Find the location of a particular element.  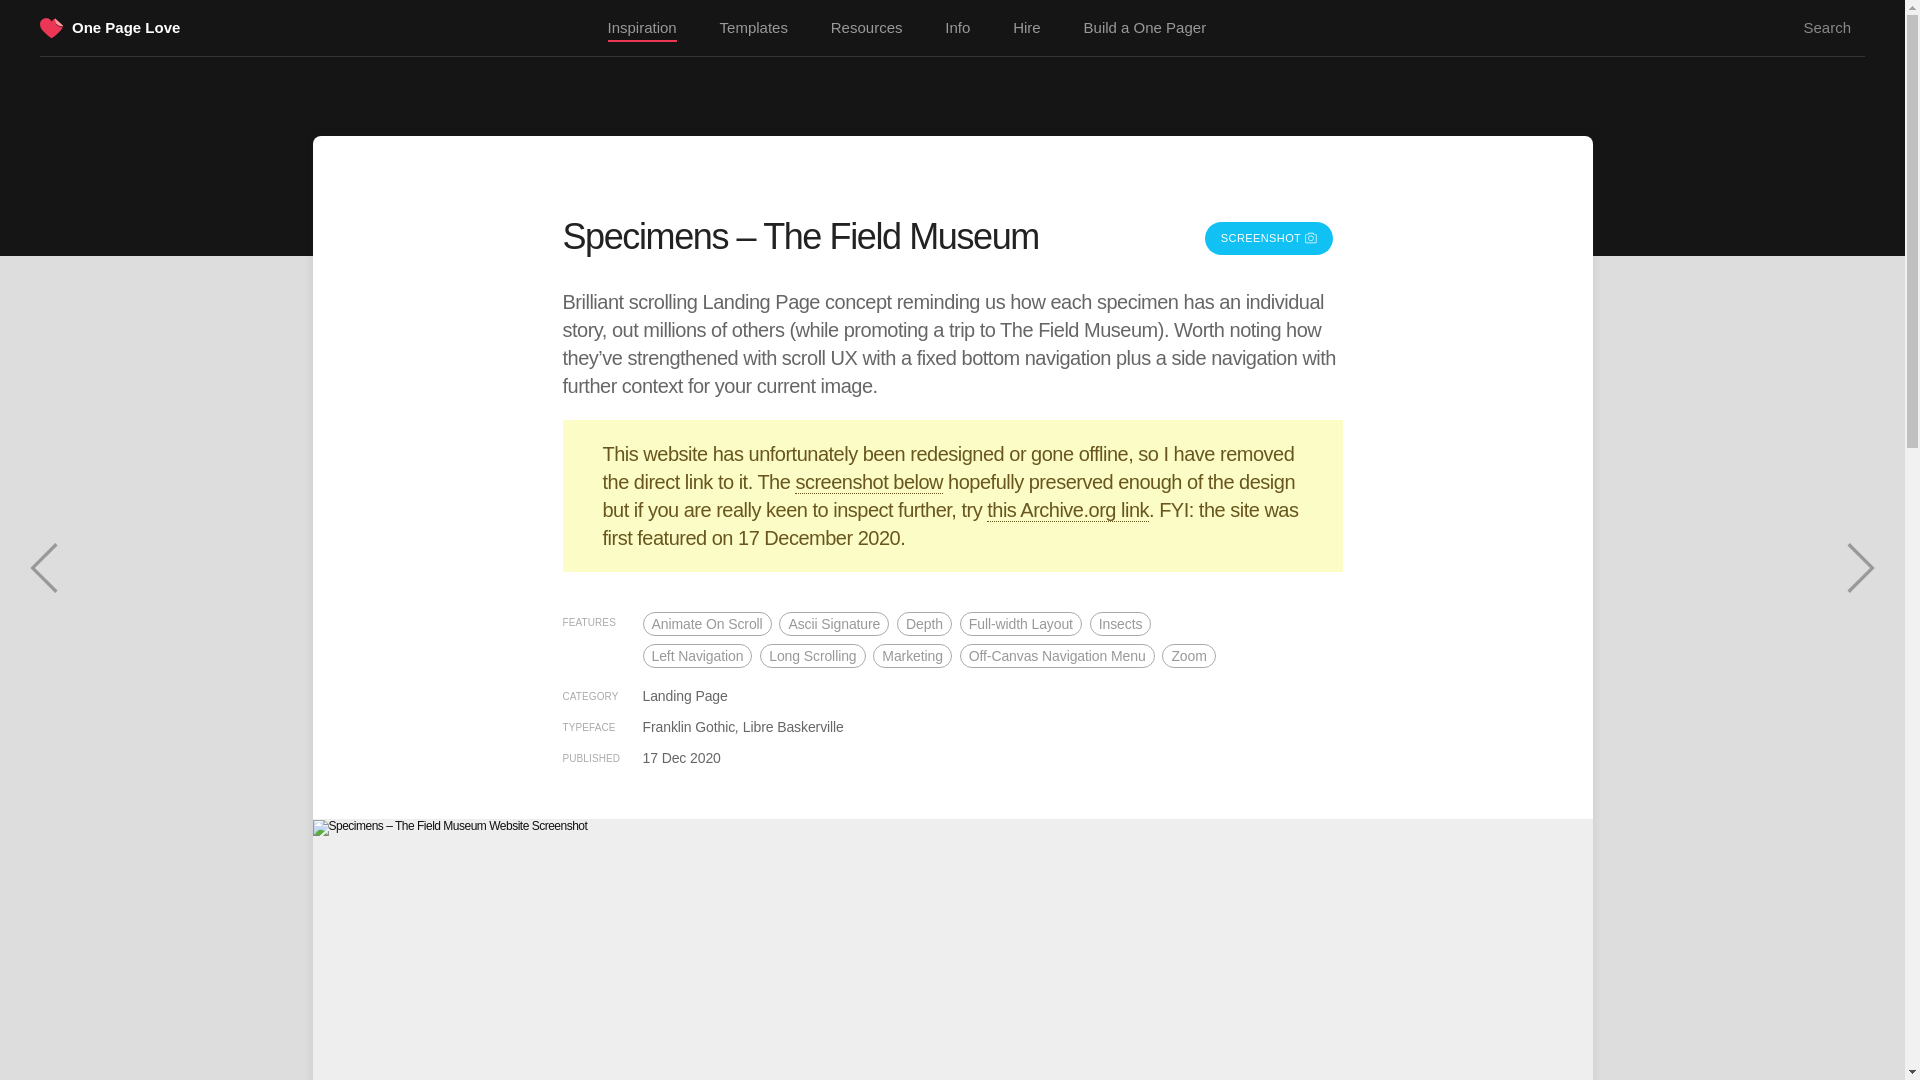

Go to the One Page Love home page is located at coordinates (52, 30).